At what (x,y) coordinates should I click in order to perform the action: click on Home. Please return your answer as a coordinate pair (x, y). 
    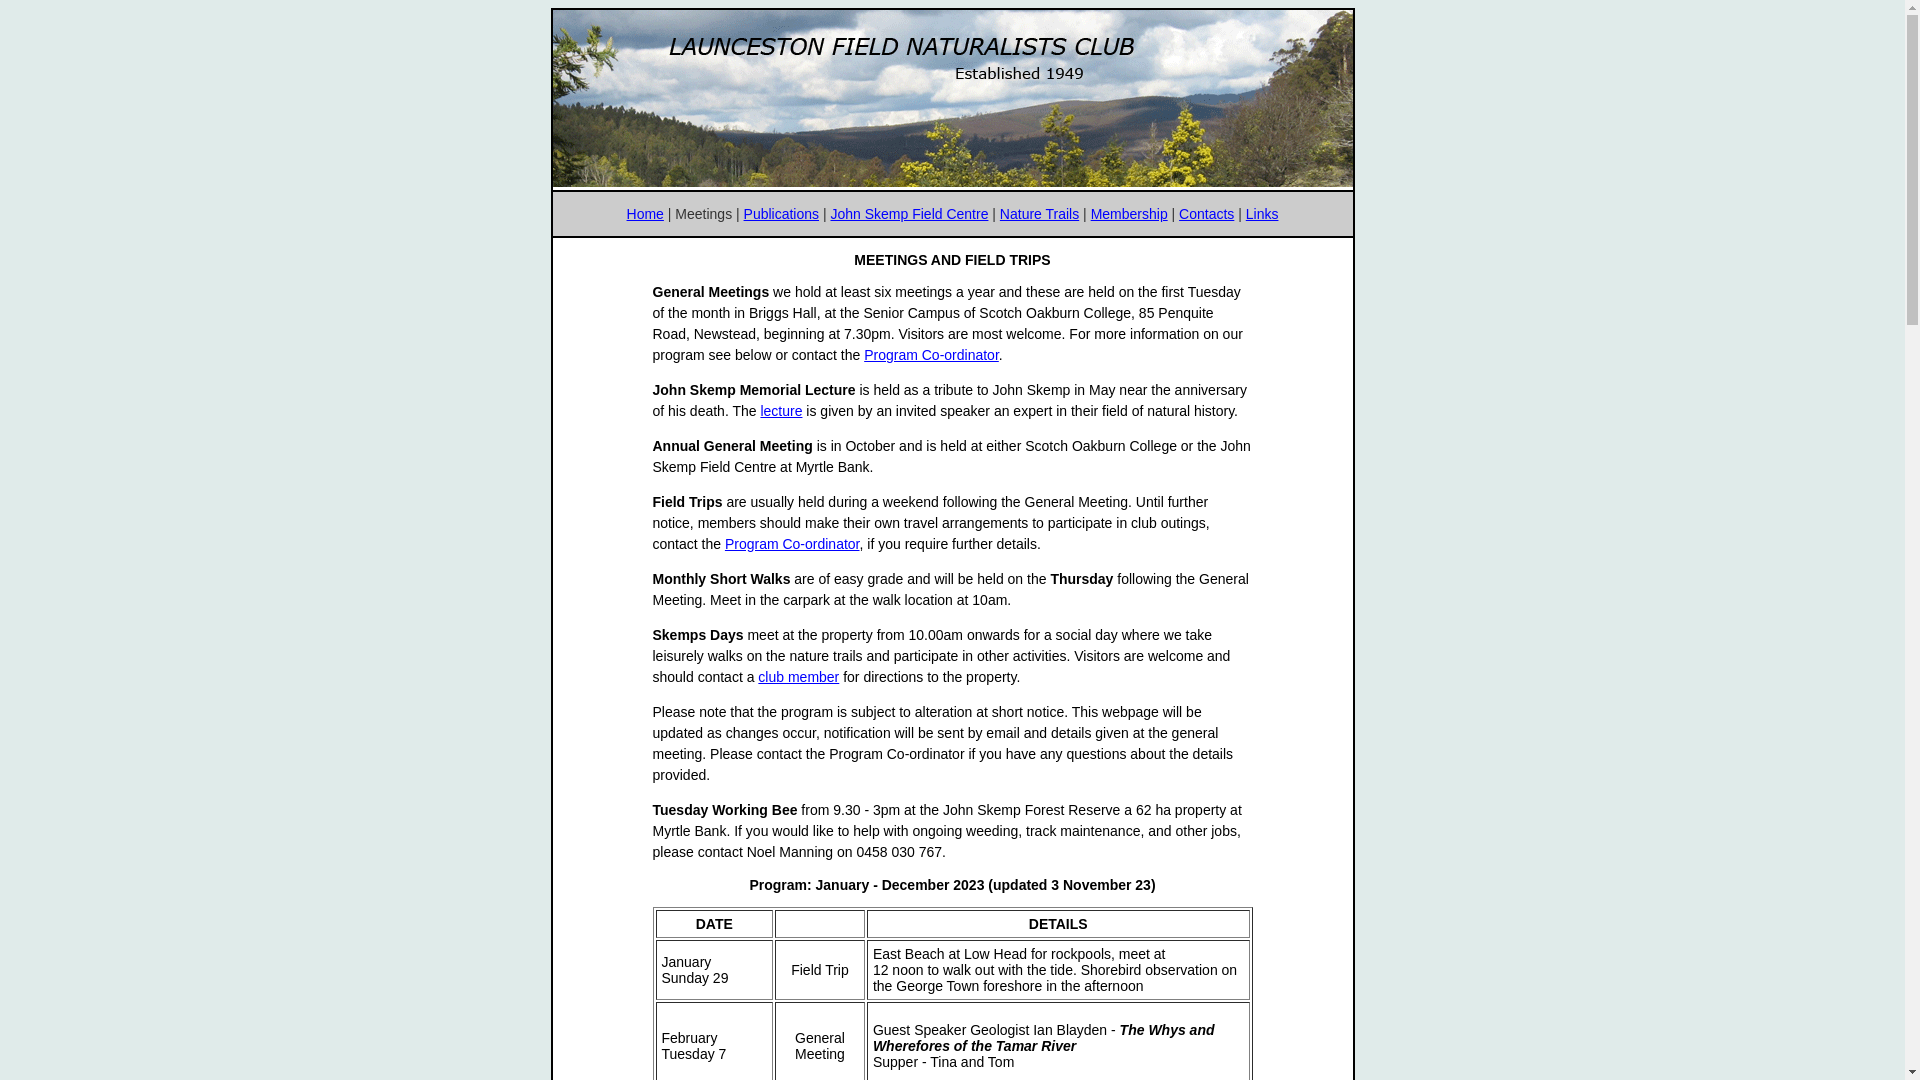
    Looking at the image, I should click on (646, 214).